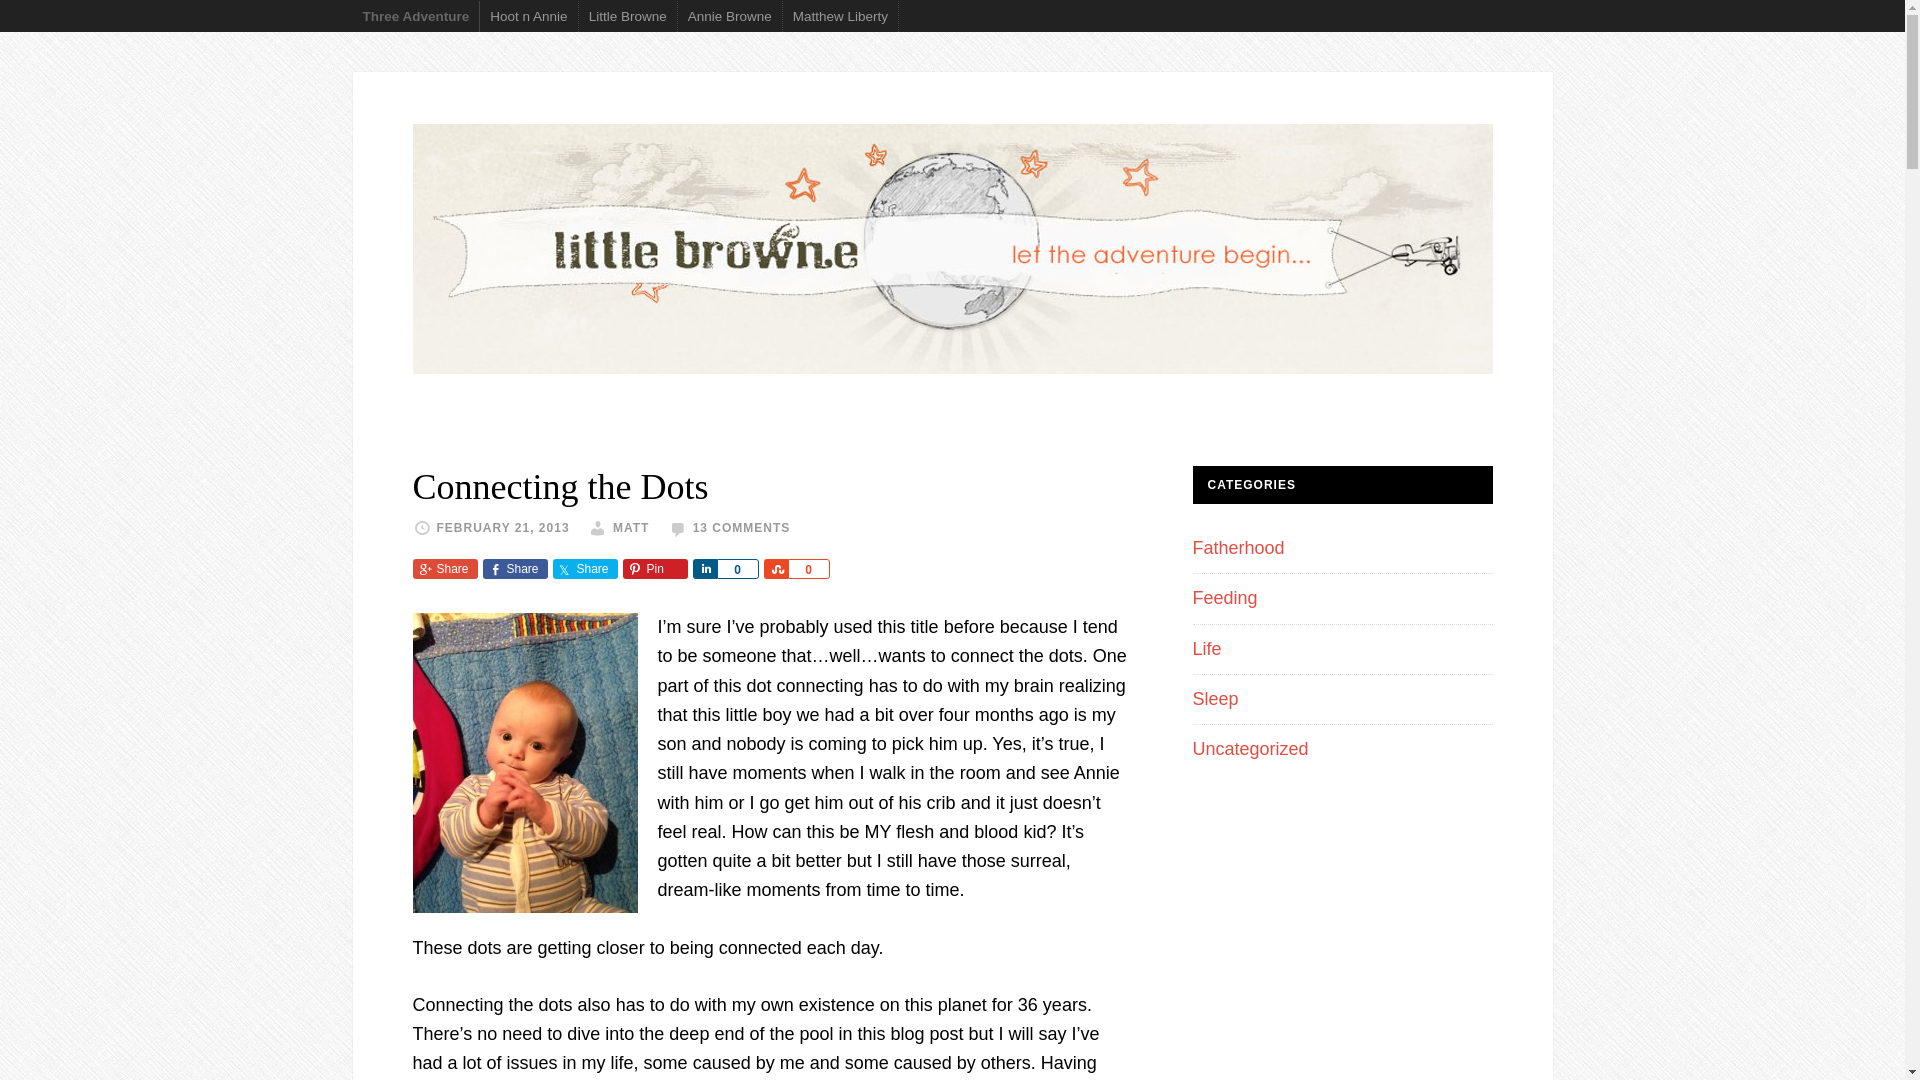 Image resolution: width=1920 pixels, height=1080 pixels. I want to click on Little Browne, so click(628, 16).